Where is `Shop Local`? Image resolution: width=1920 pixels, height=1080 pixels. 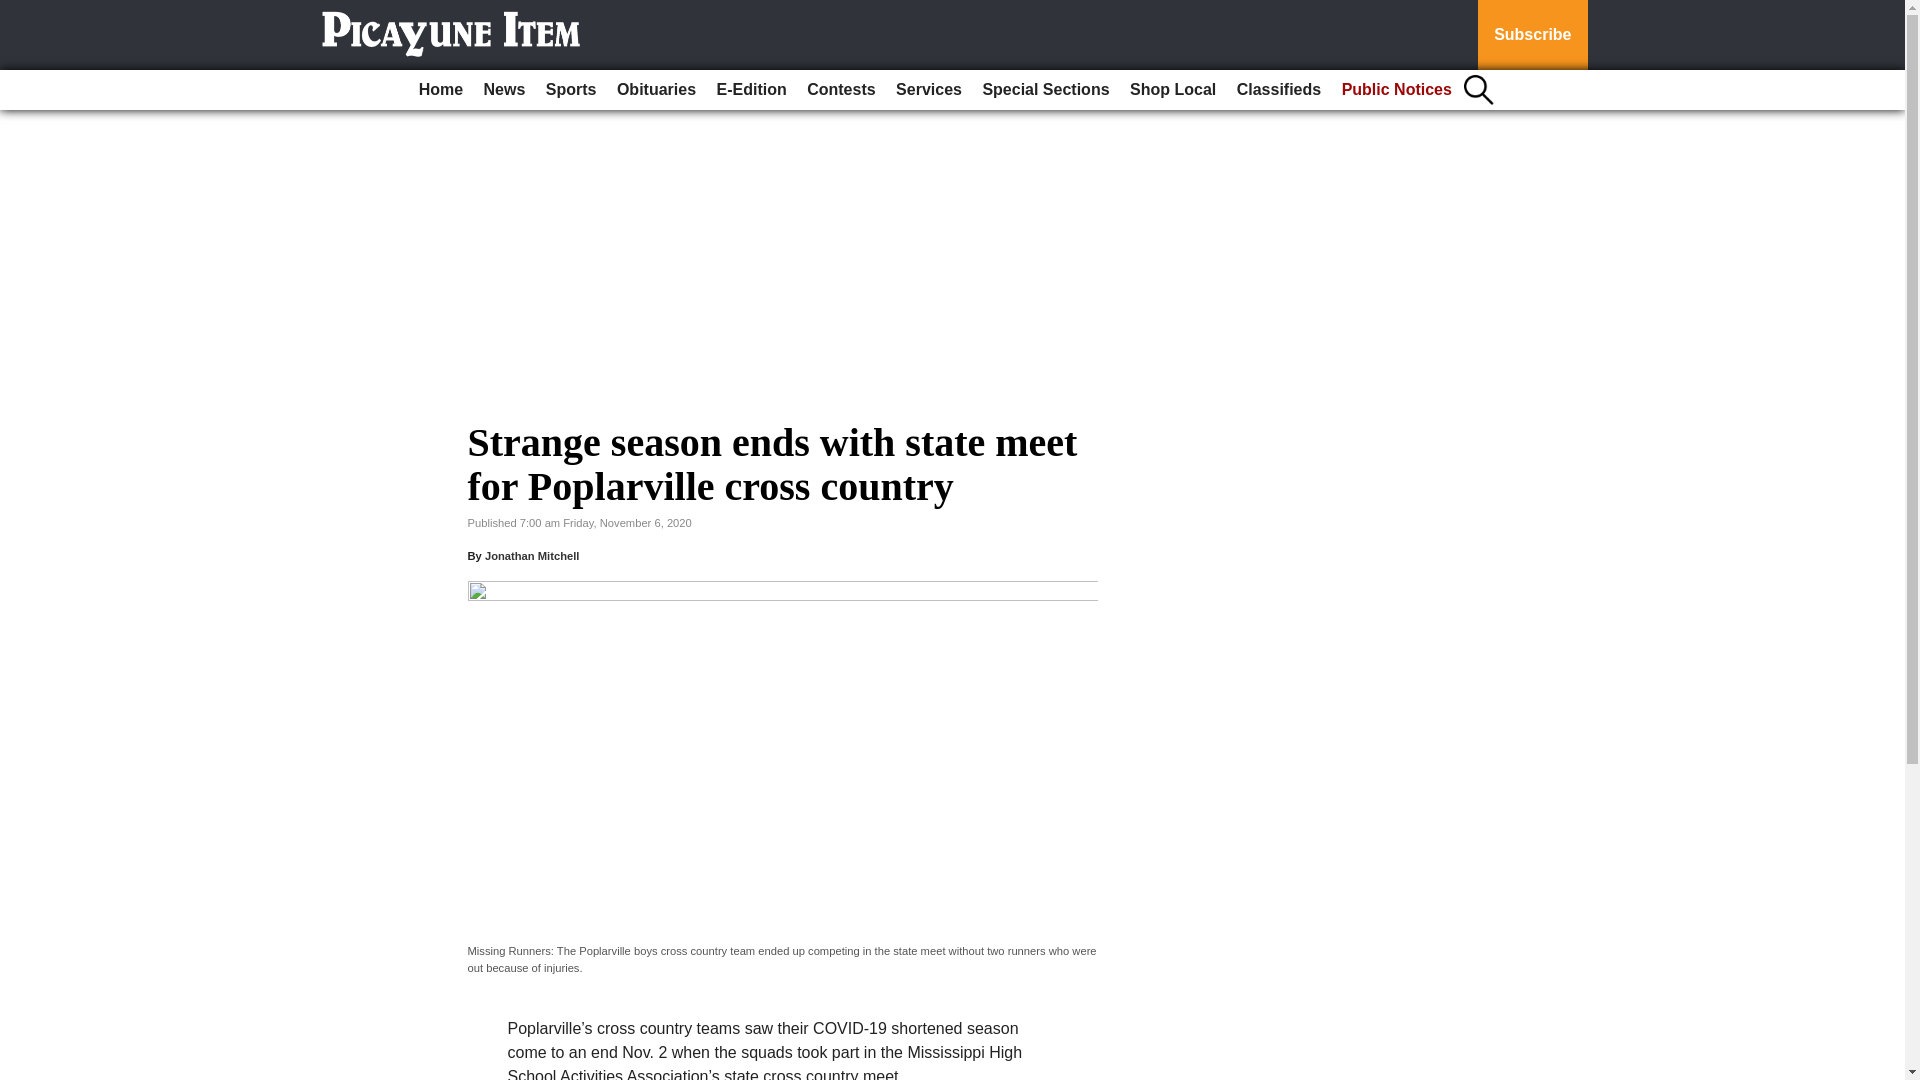 Shop Local is located at coordinates (1172, 90).